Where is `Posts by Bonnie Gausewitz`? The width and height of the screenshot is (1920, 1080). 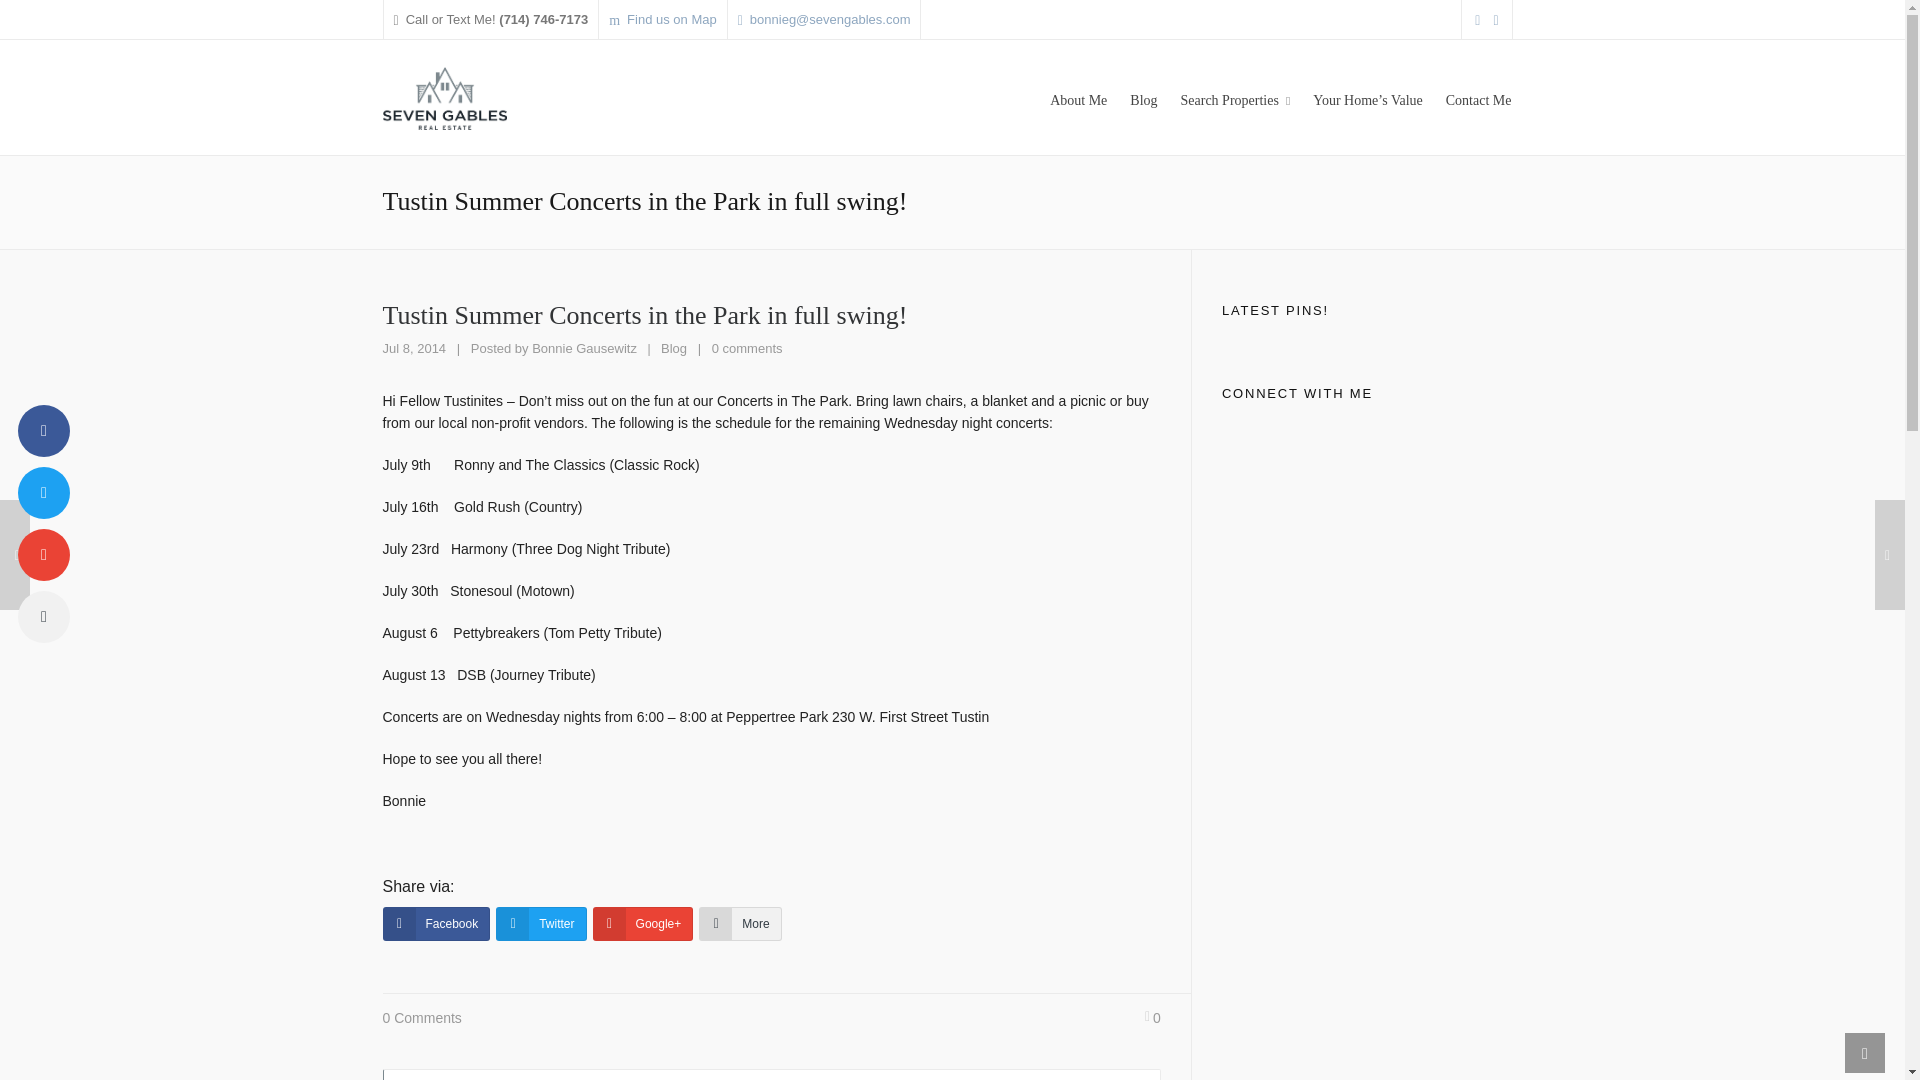 Posts by Bonnie Gausewitz is located at coordinates (584, 348).